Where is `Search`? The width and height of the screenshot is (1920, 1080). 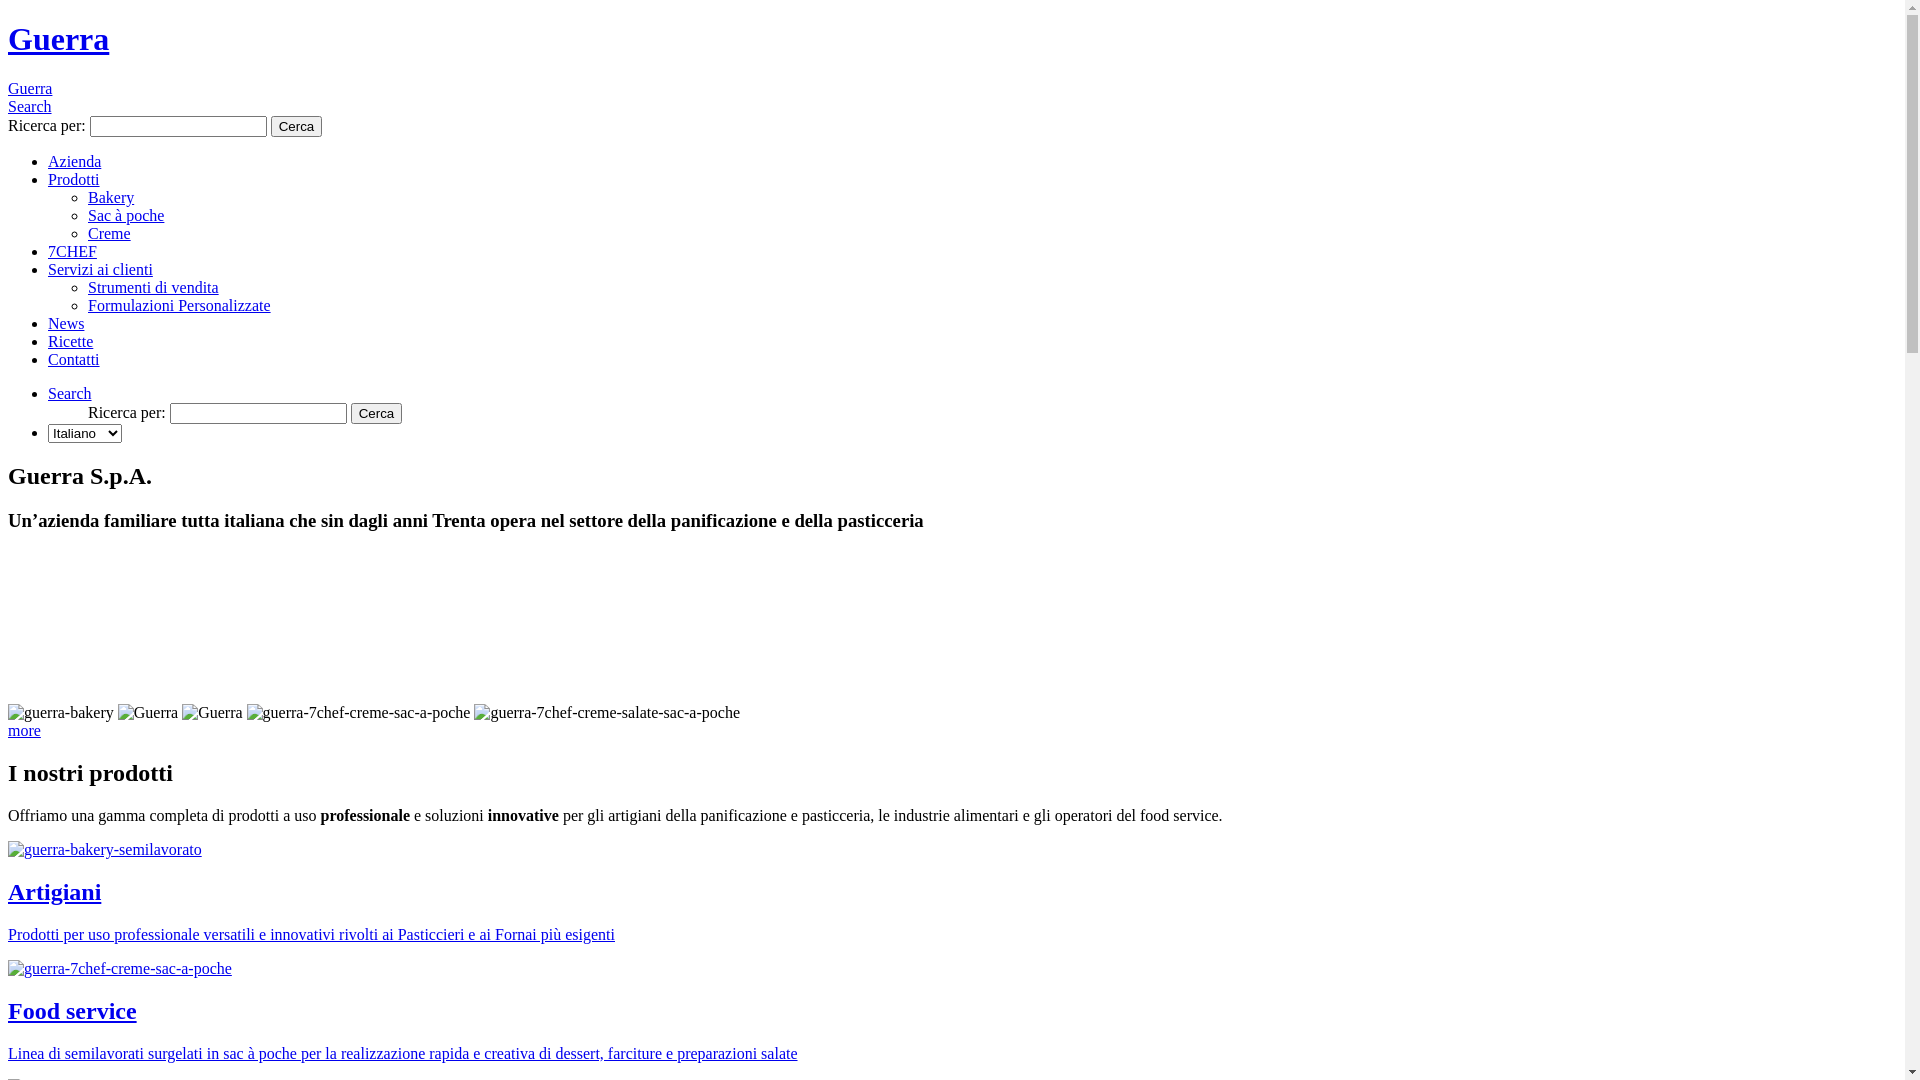
Search is located at coordinates (30, 106).